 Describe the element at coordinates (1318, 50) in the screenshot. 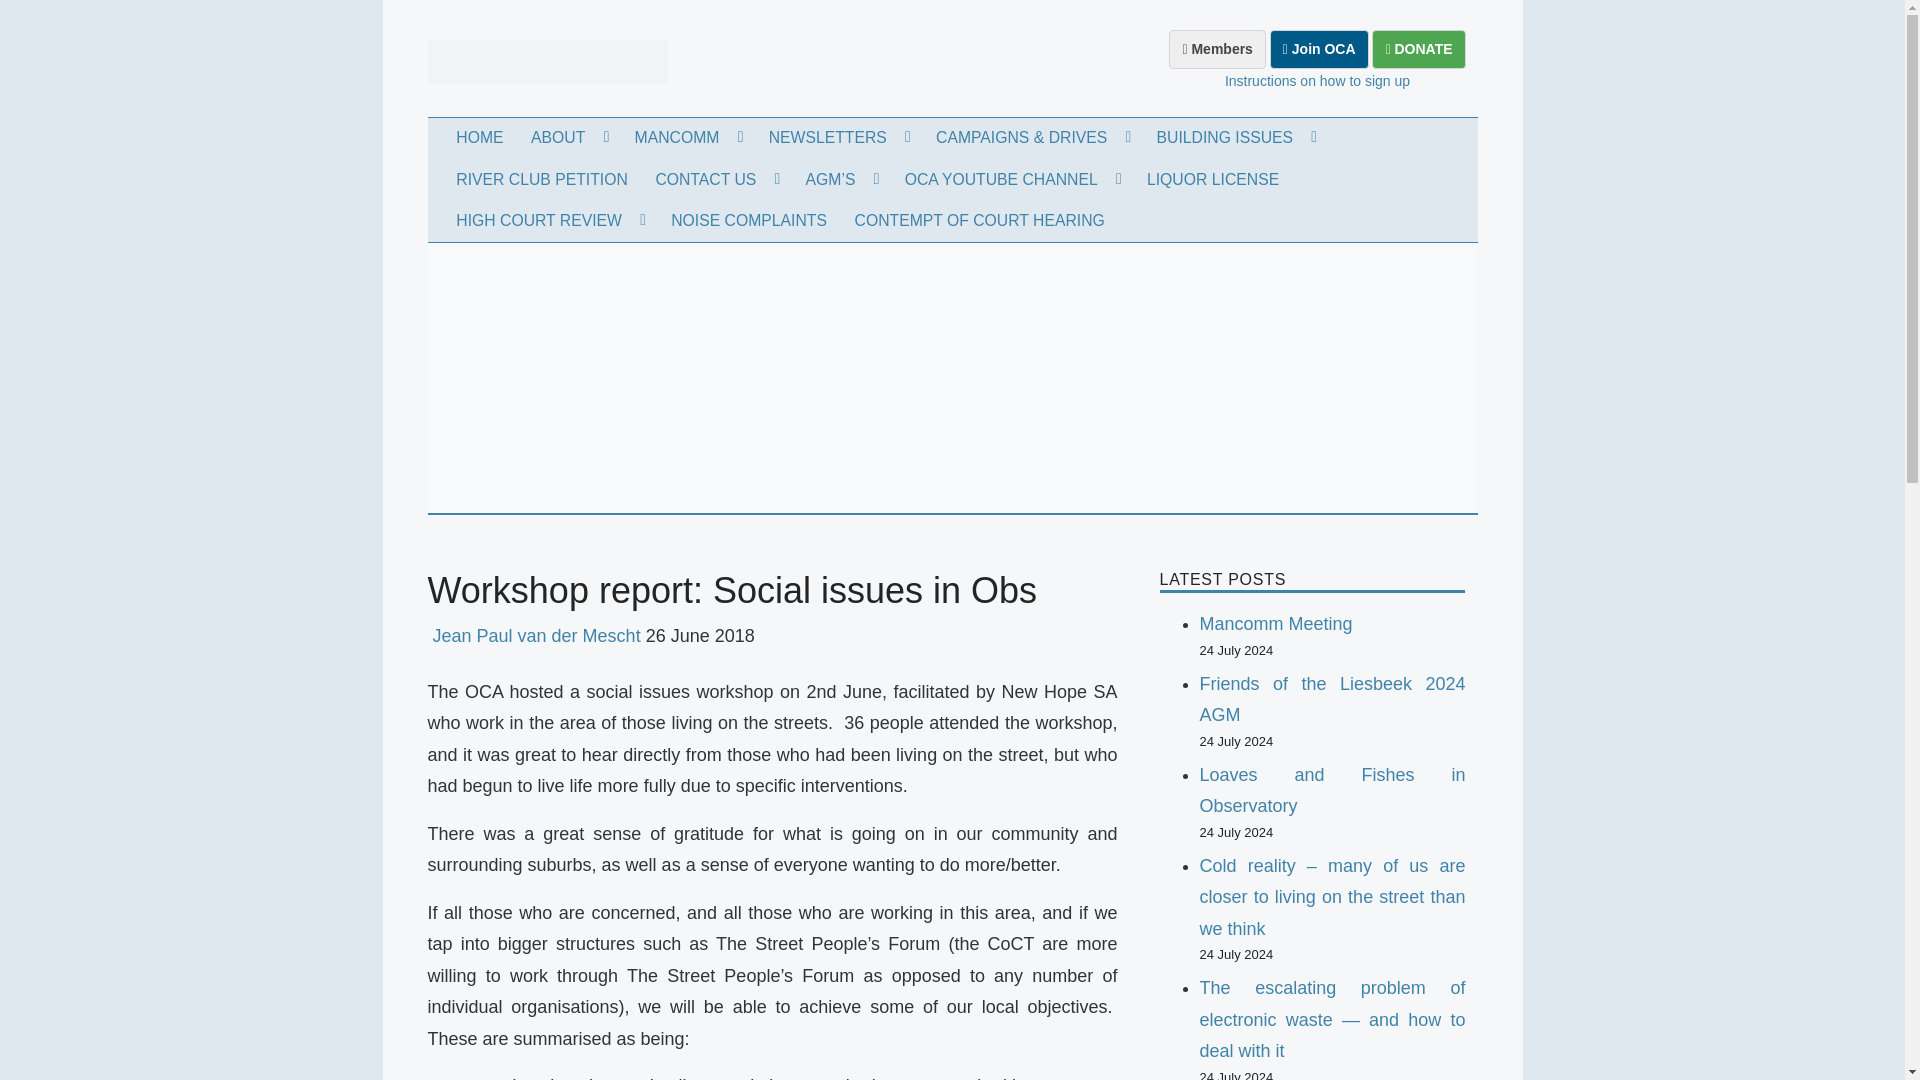

I see `Join OCA` at that location.